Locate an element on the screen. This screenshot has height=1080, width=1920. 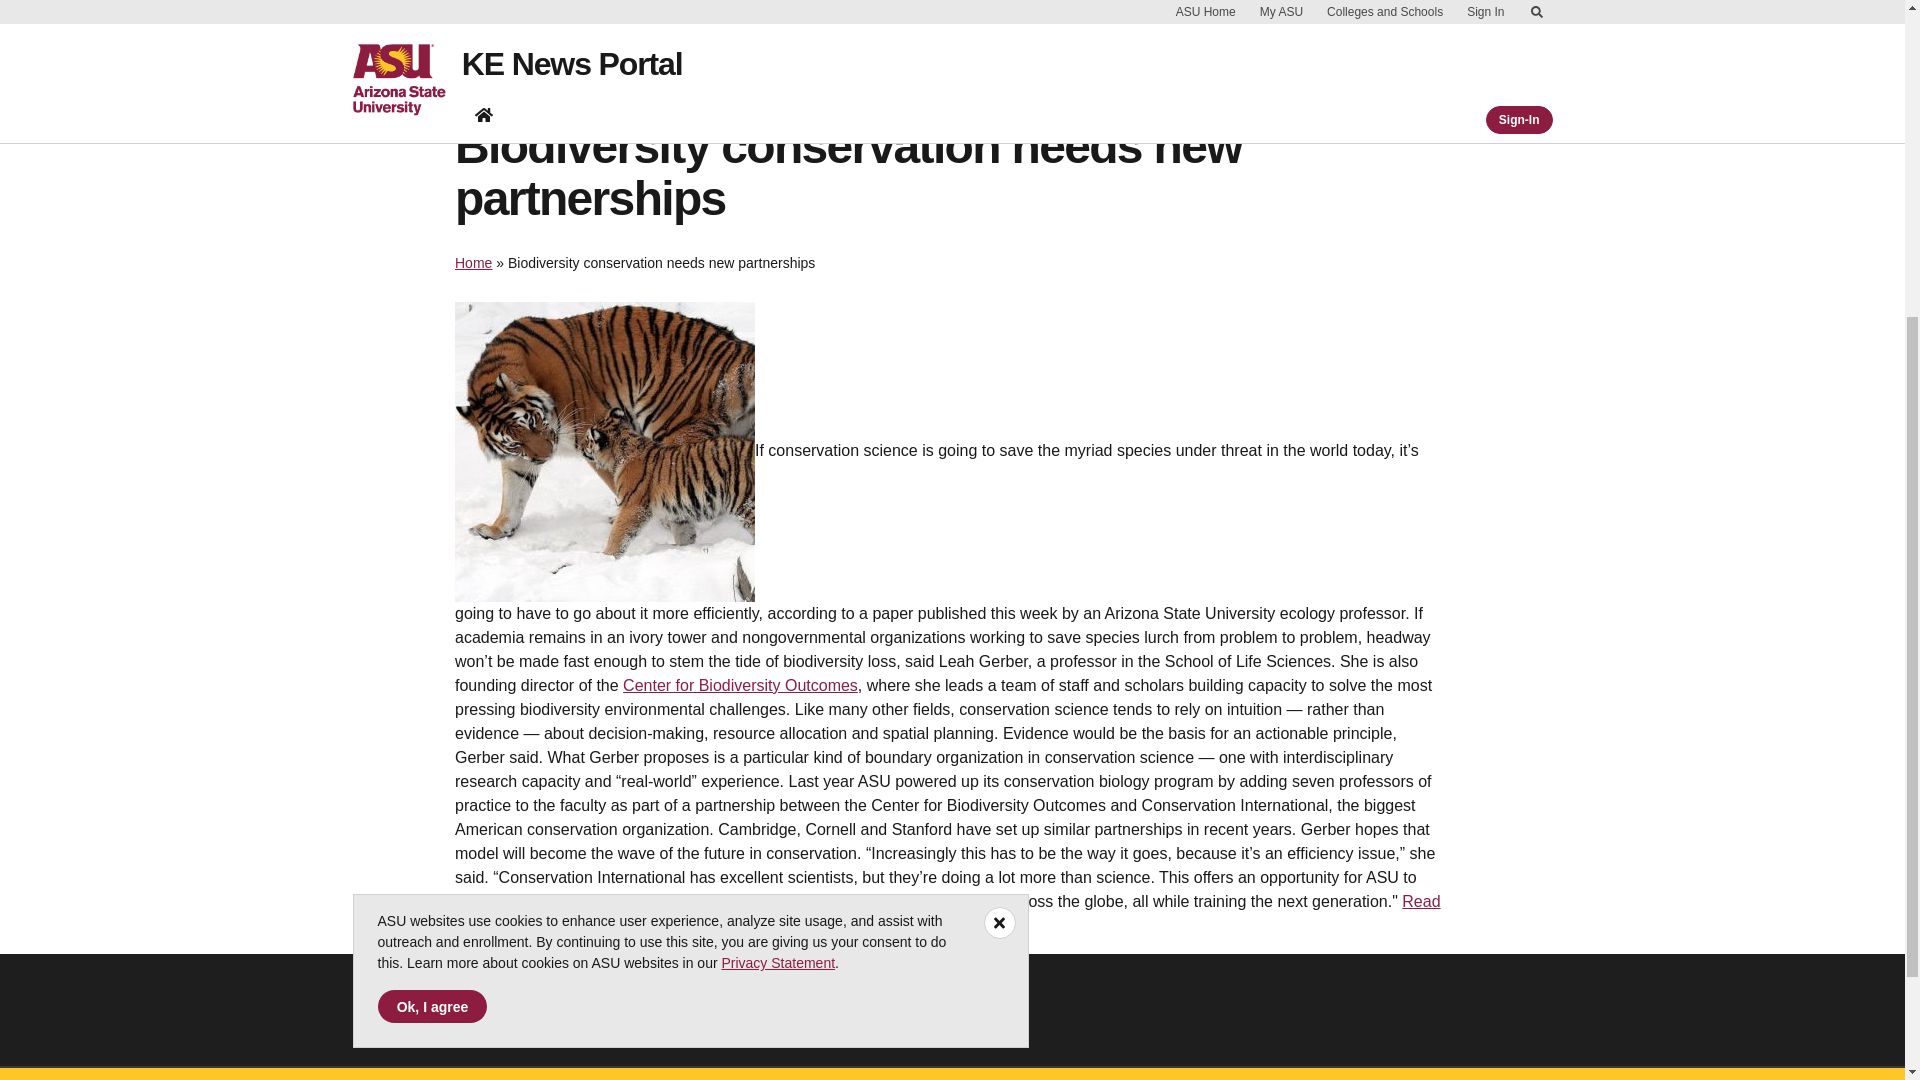
Ok, I agree is located at coordinates (432, 511).